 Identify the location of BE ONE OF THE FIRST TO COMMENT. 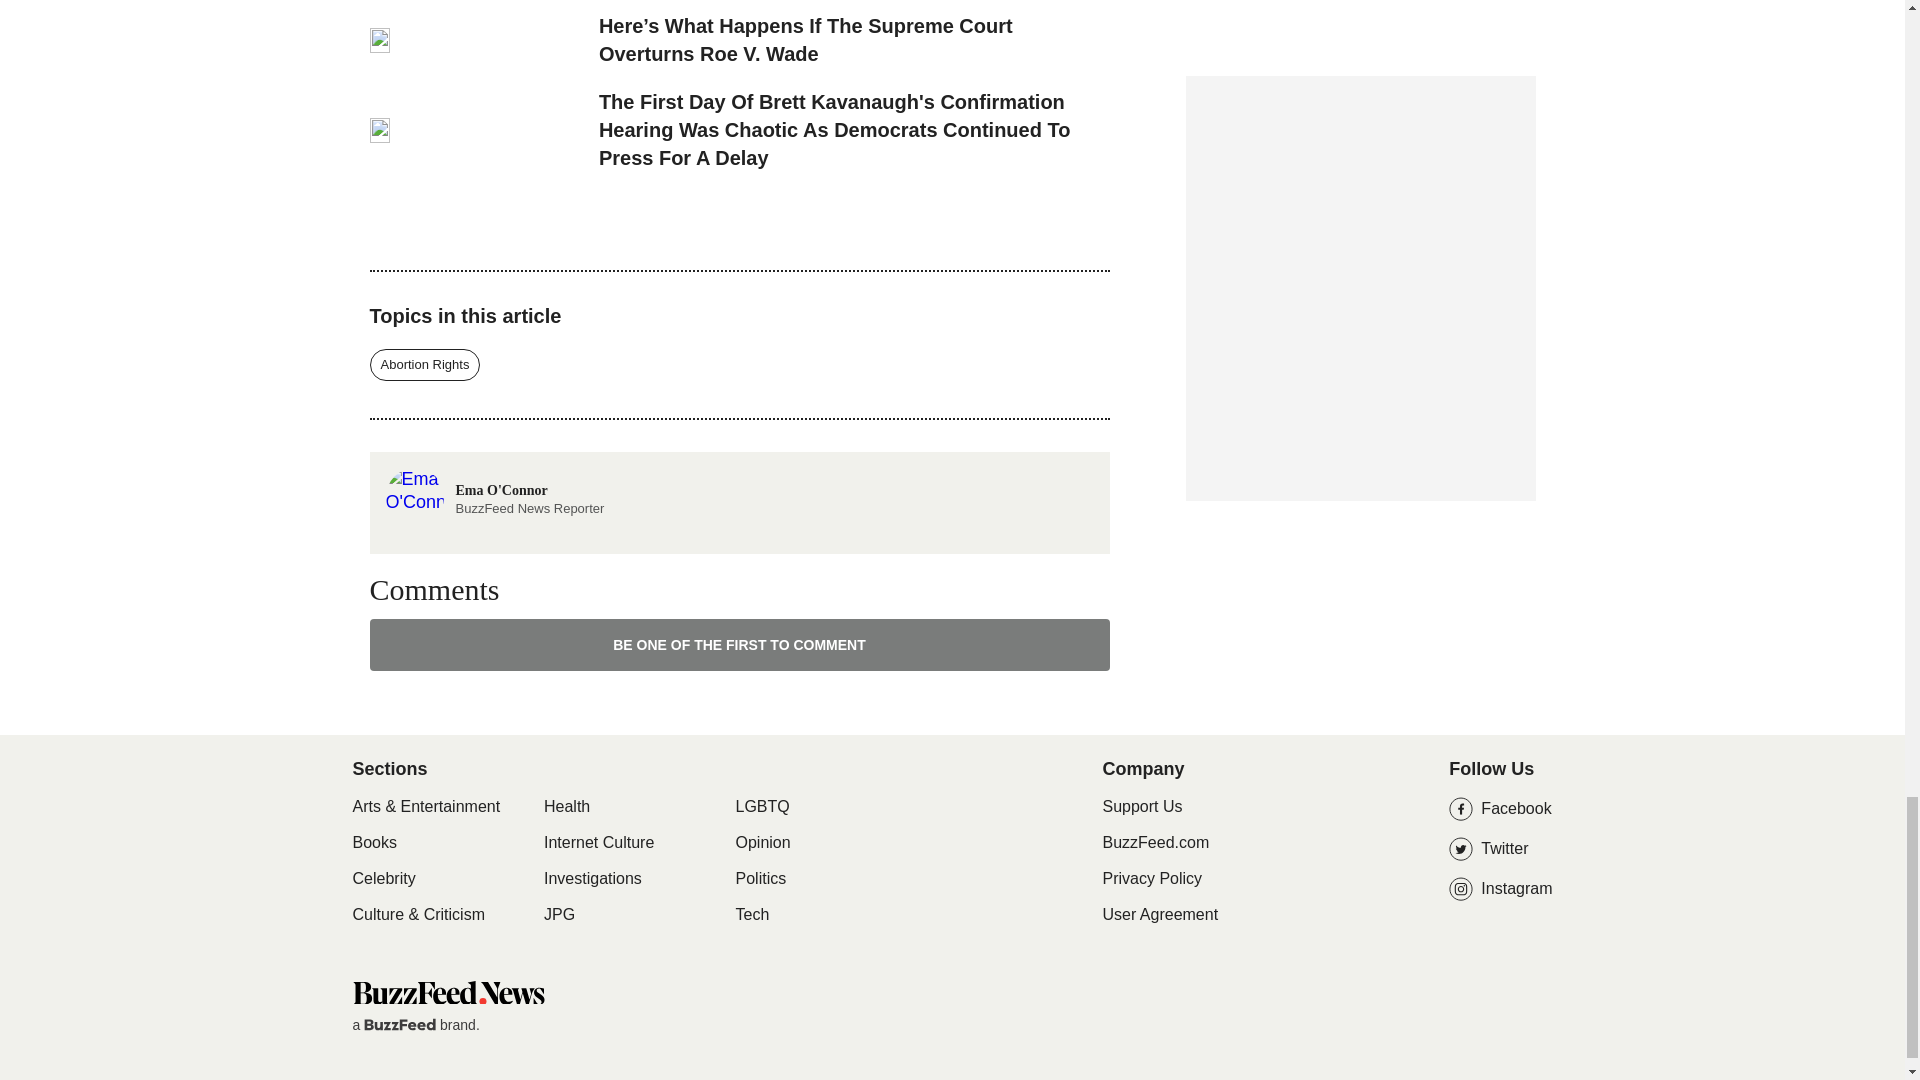
(740, 644).